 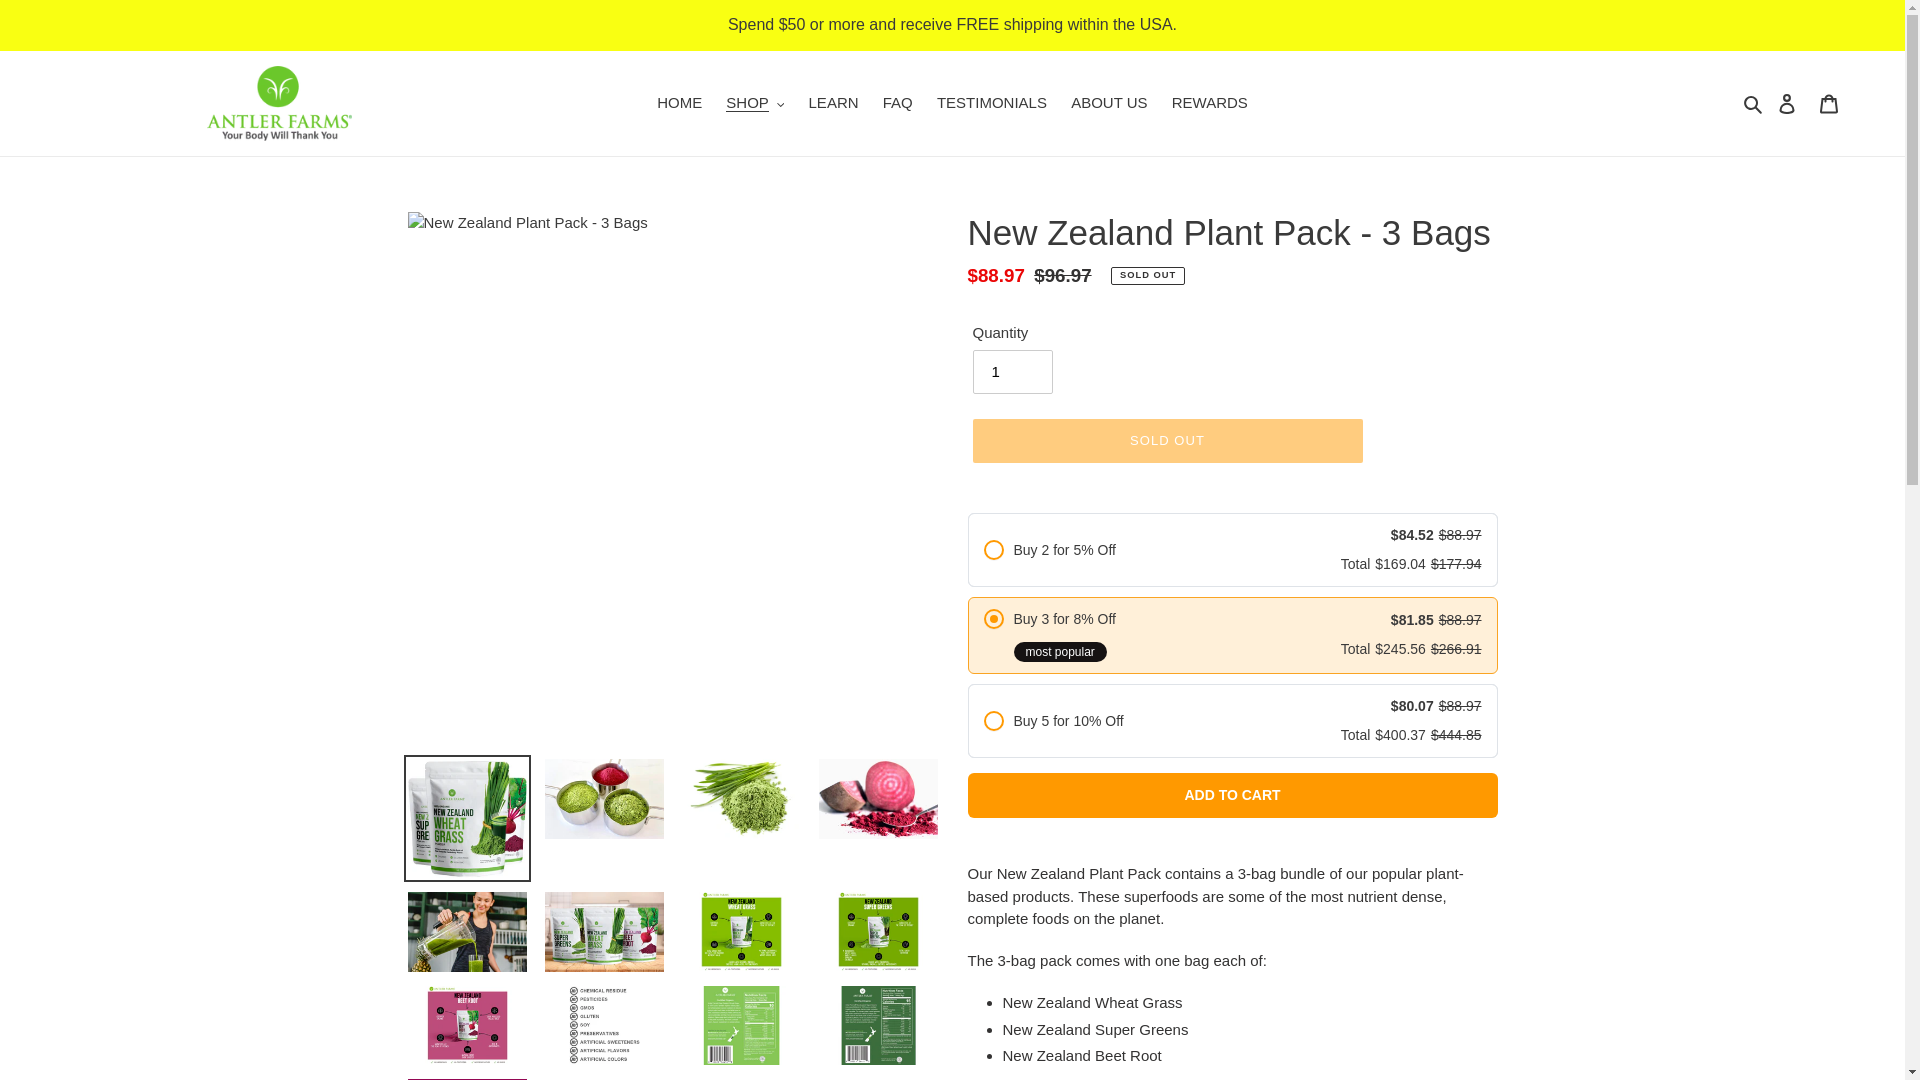 What do you see at coordinates (755, 102) in the screenshot?
I see `SHOP` at bounding box center [755, 102].